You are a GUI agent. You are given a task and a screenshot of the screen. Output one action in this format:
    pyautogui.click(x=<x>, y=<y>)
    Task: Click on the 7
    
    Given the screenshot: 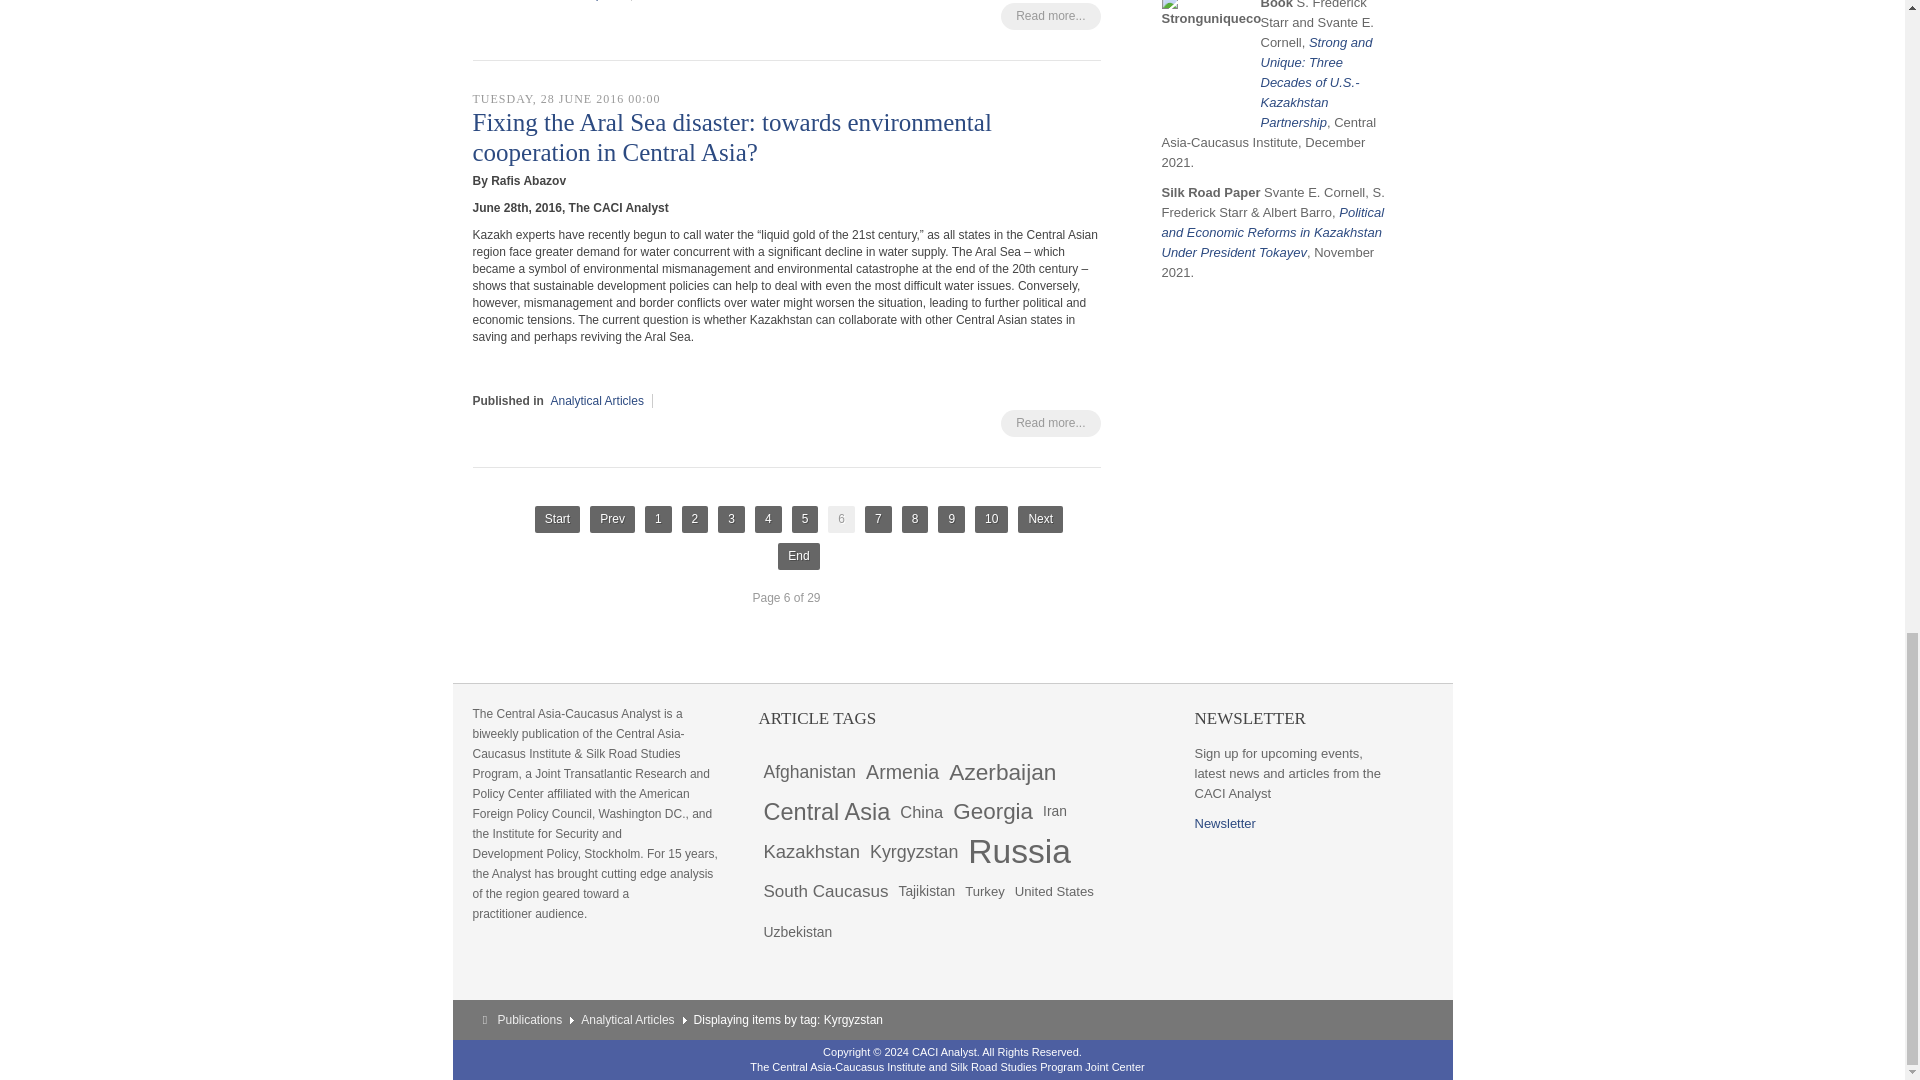 What is the action you would take?
    pyautogui.click(x=878, y=520)
    